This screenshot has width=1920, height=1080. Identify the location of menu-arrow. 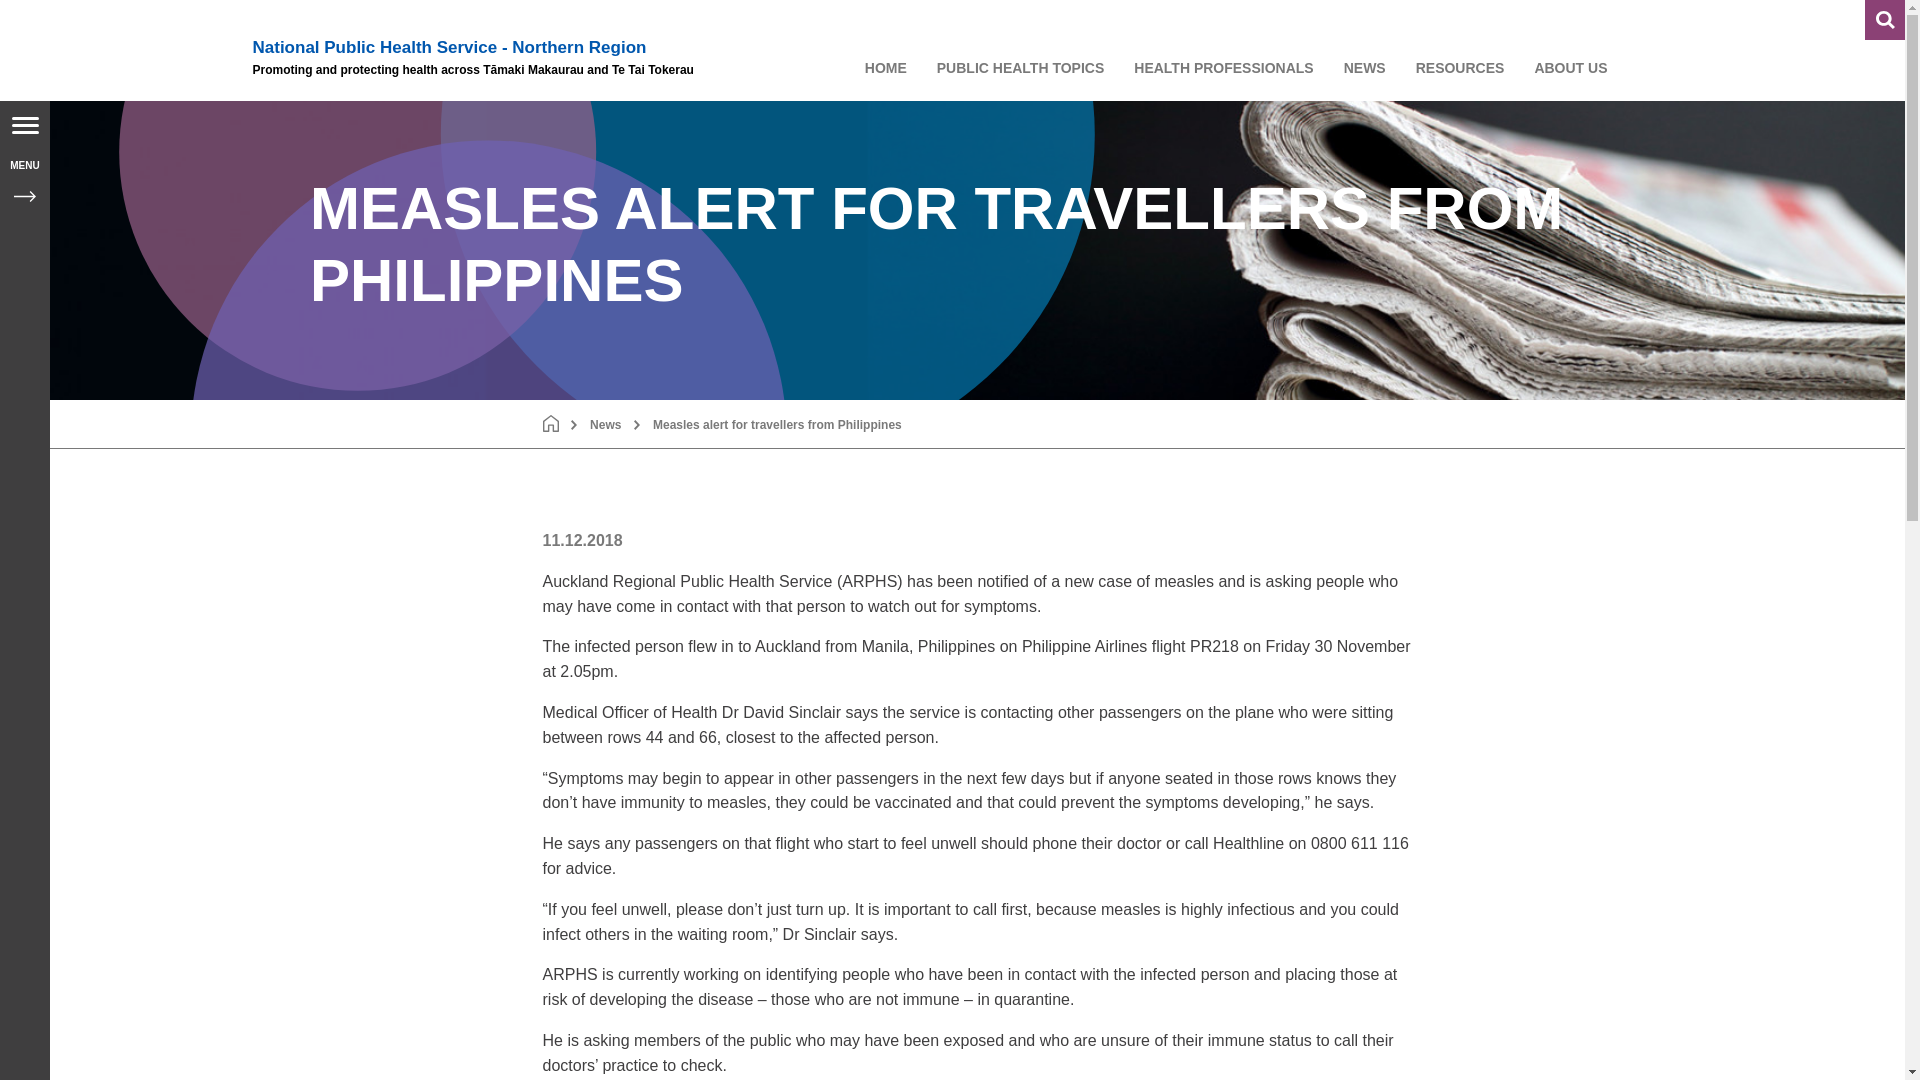
(24, 196).